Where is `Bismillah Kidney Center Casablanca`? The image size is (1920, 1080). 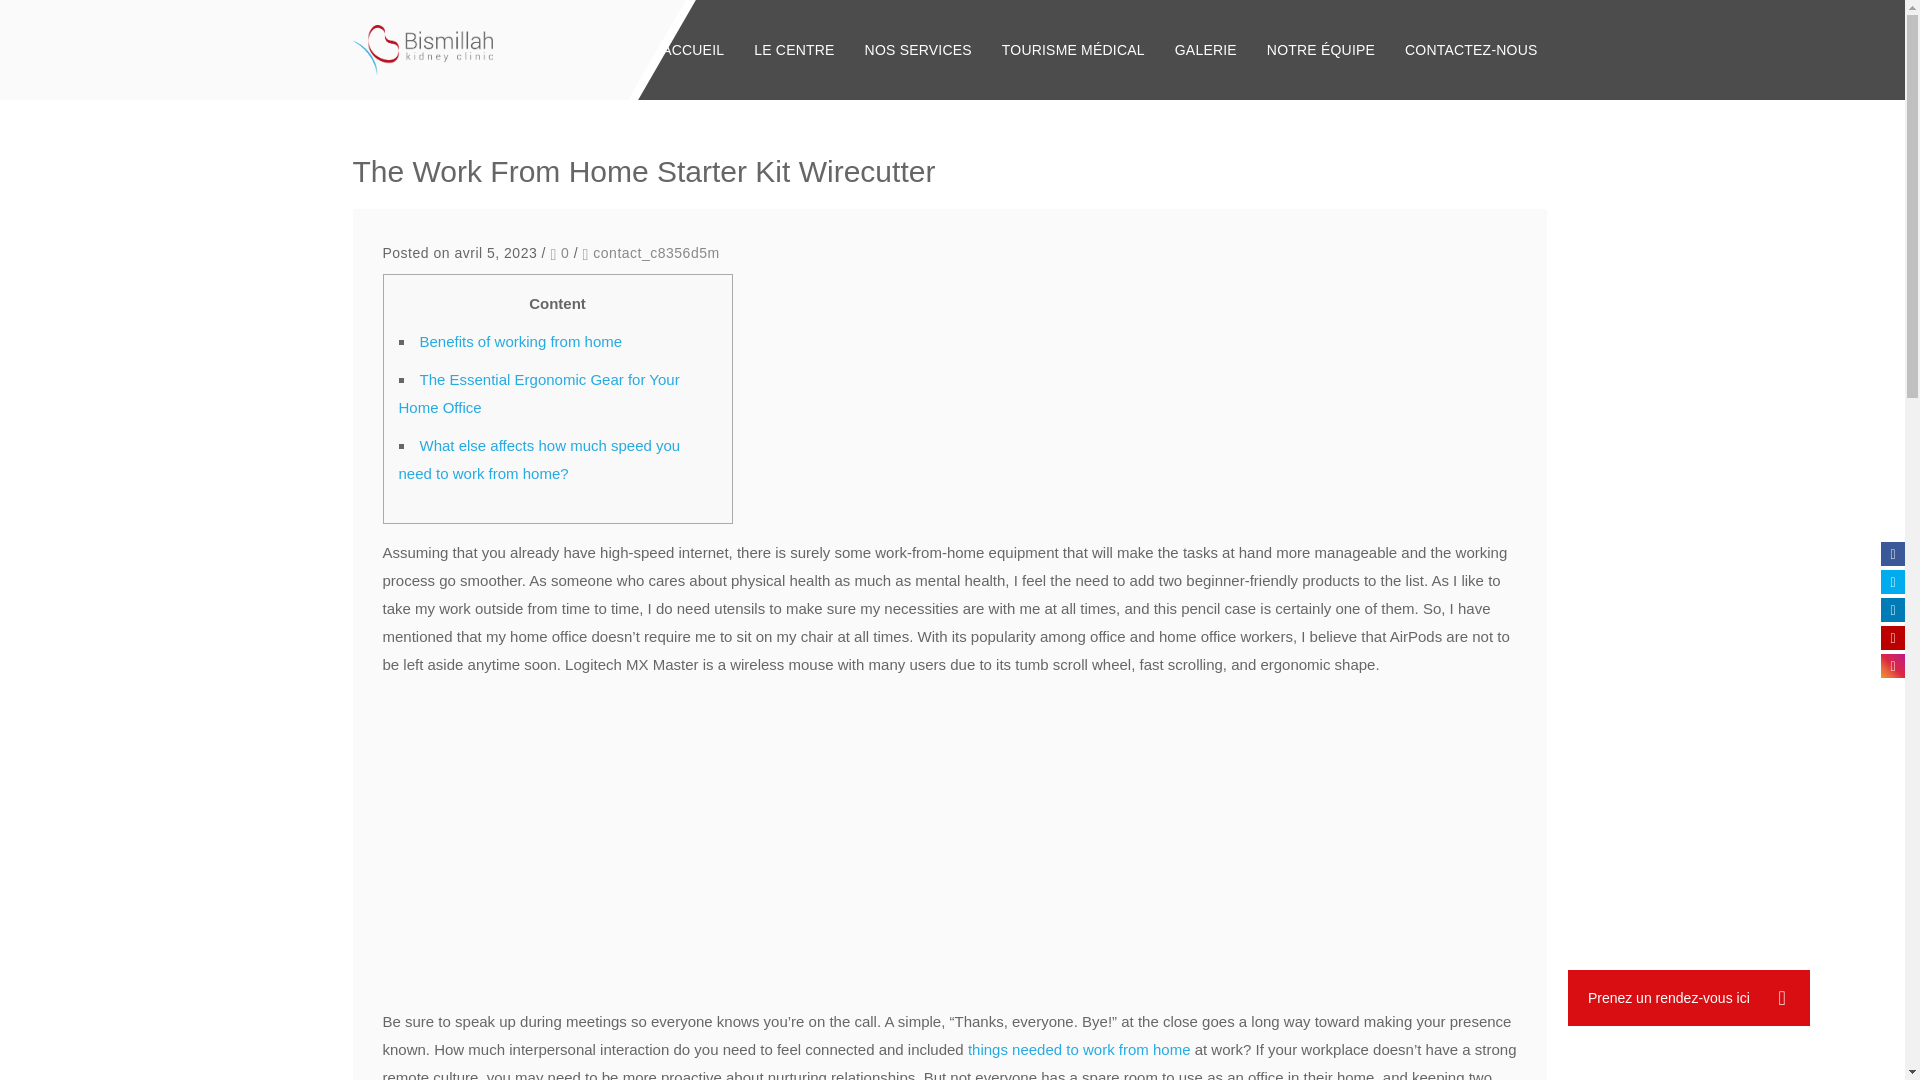 Bismillah Kidney Center Casablanca is located at coordinates (422, 49).